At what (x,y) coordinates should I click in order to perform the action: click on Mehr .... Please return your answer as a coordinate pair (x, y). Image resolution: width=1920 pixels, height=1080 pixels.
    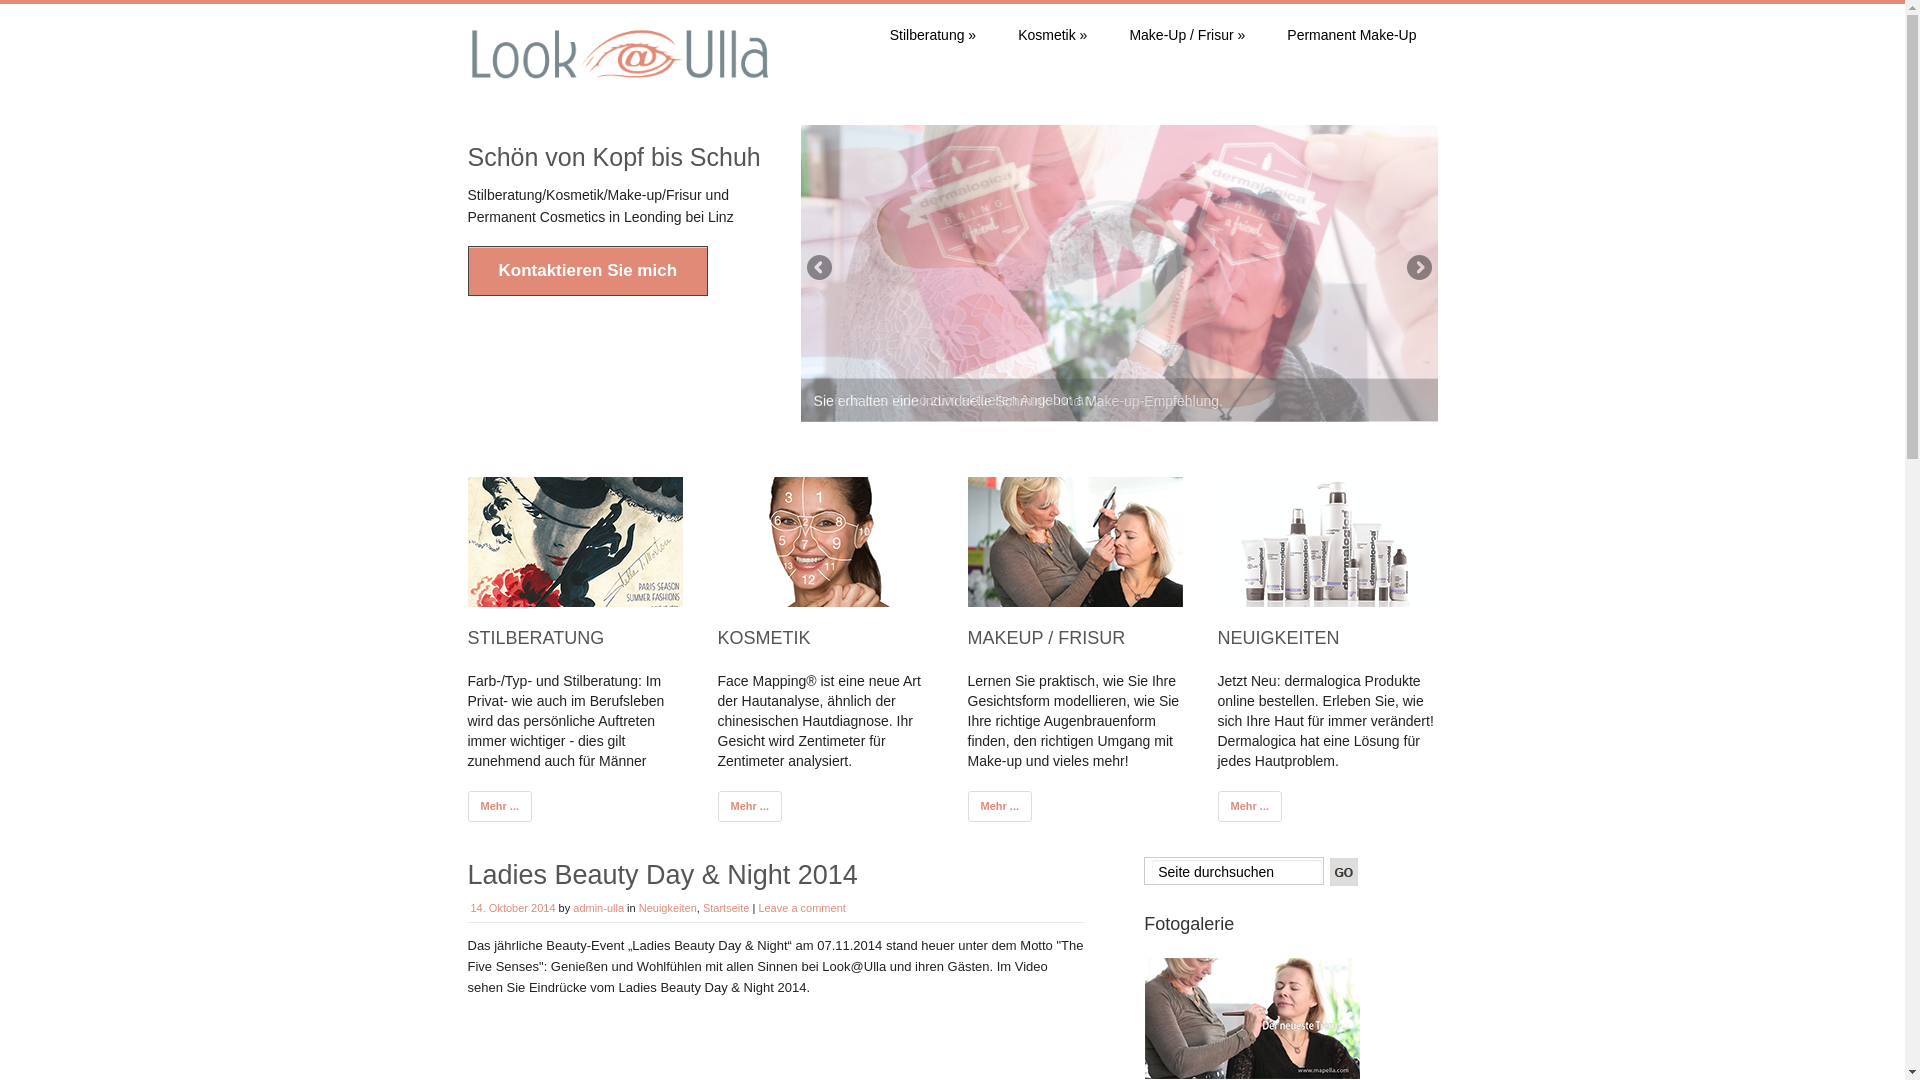
    Looking at the image, I should click on (1250, 805).